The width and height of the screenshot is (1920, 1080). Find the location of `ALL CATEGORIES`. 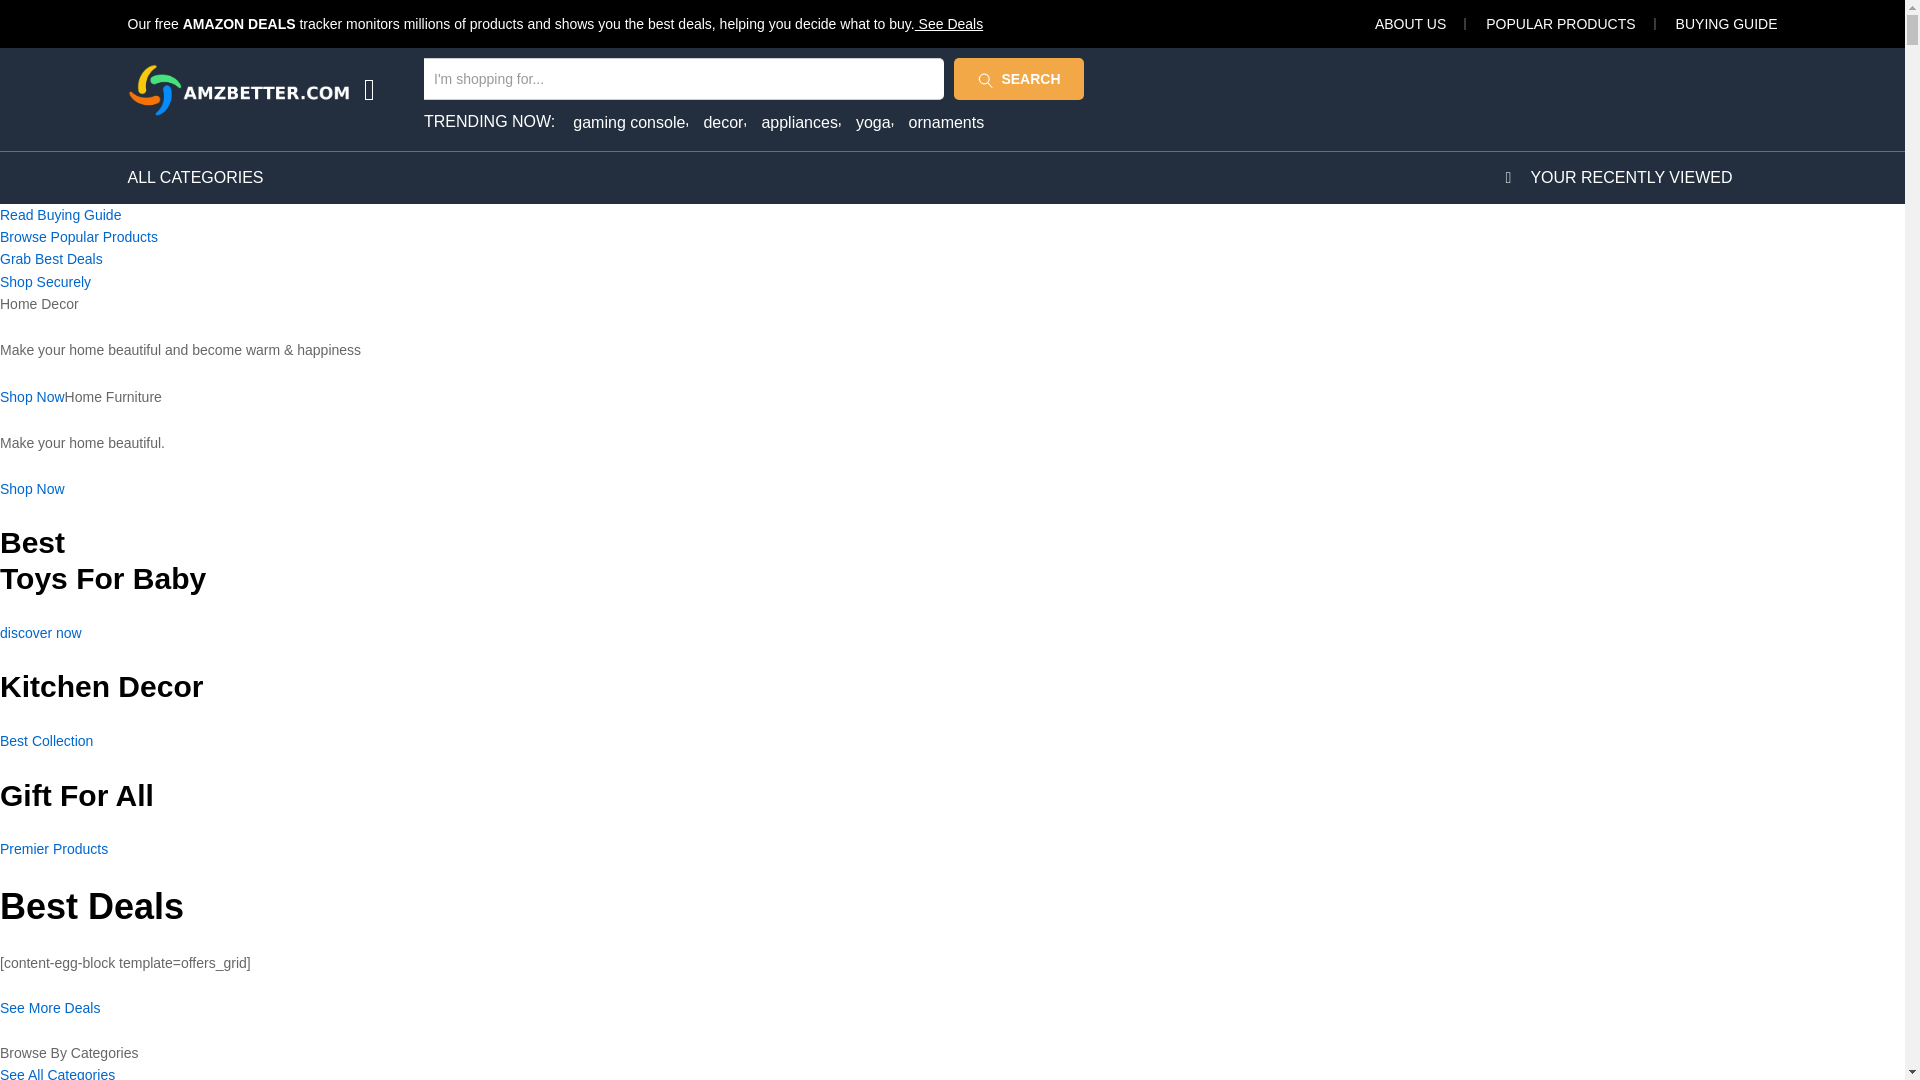

ALL CATEGORIES is located at coordinates (196, 177).